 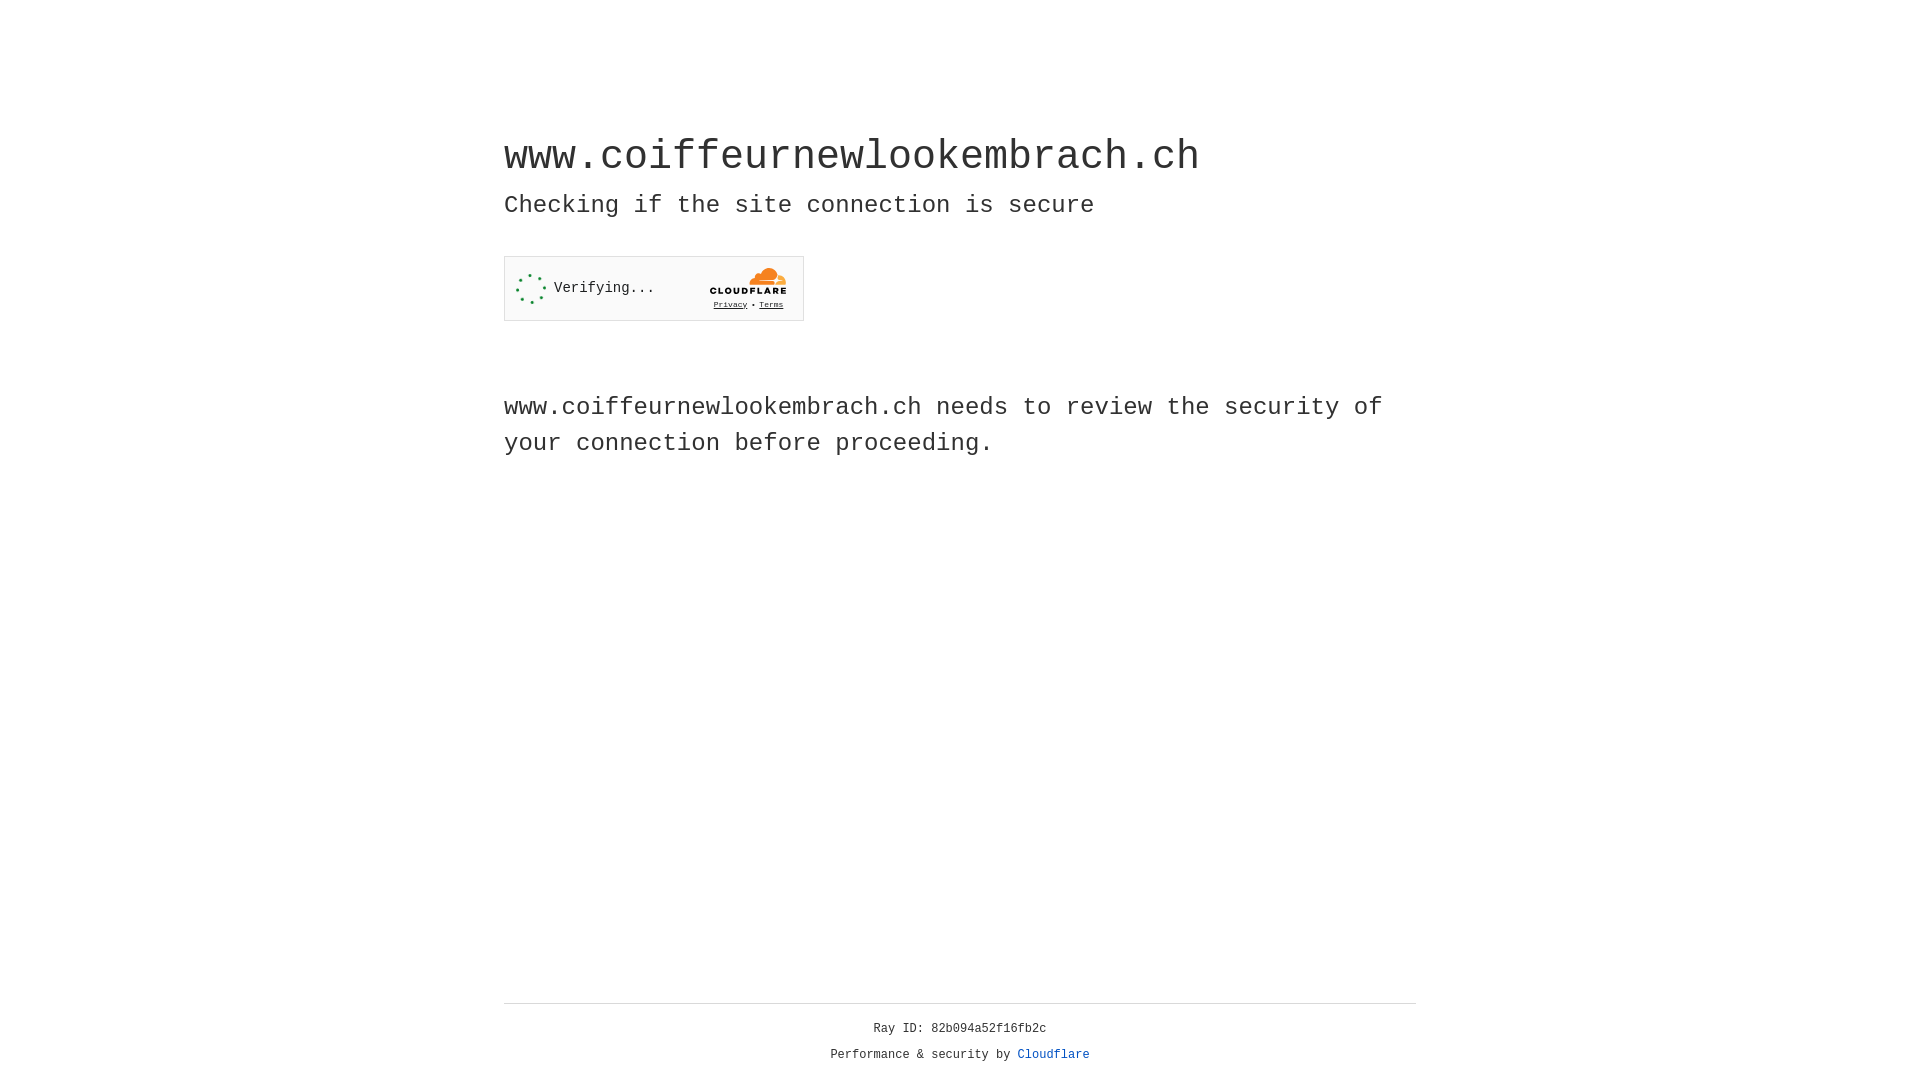 What do you see at coordinates (1054, 1055) in the screenshot?
I see `Cloudflare` at bounding box center [1054, 1055].